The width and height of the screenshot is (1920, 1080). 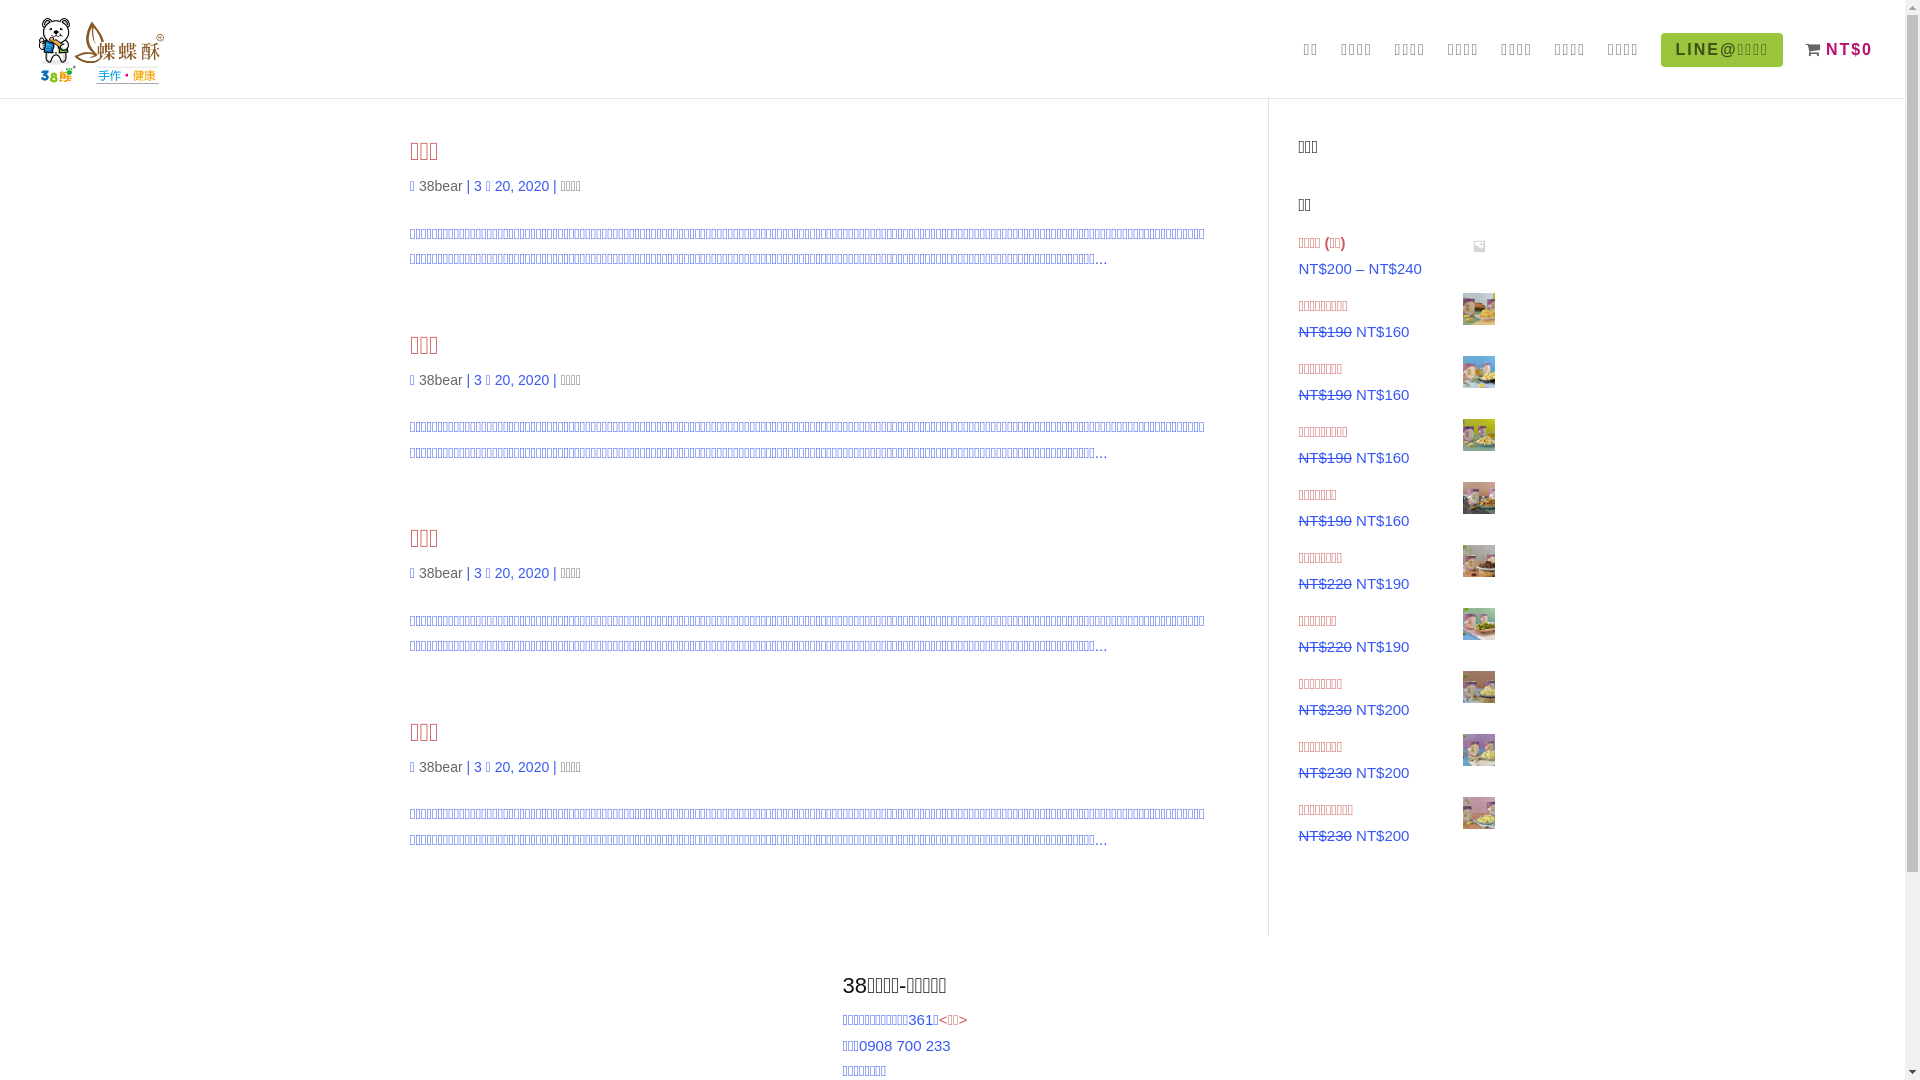 What do you see at coordinates (1839, 70) in the screenshot?
I see `NT$0` at bounding box center [1839, 70].